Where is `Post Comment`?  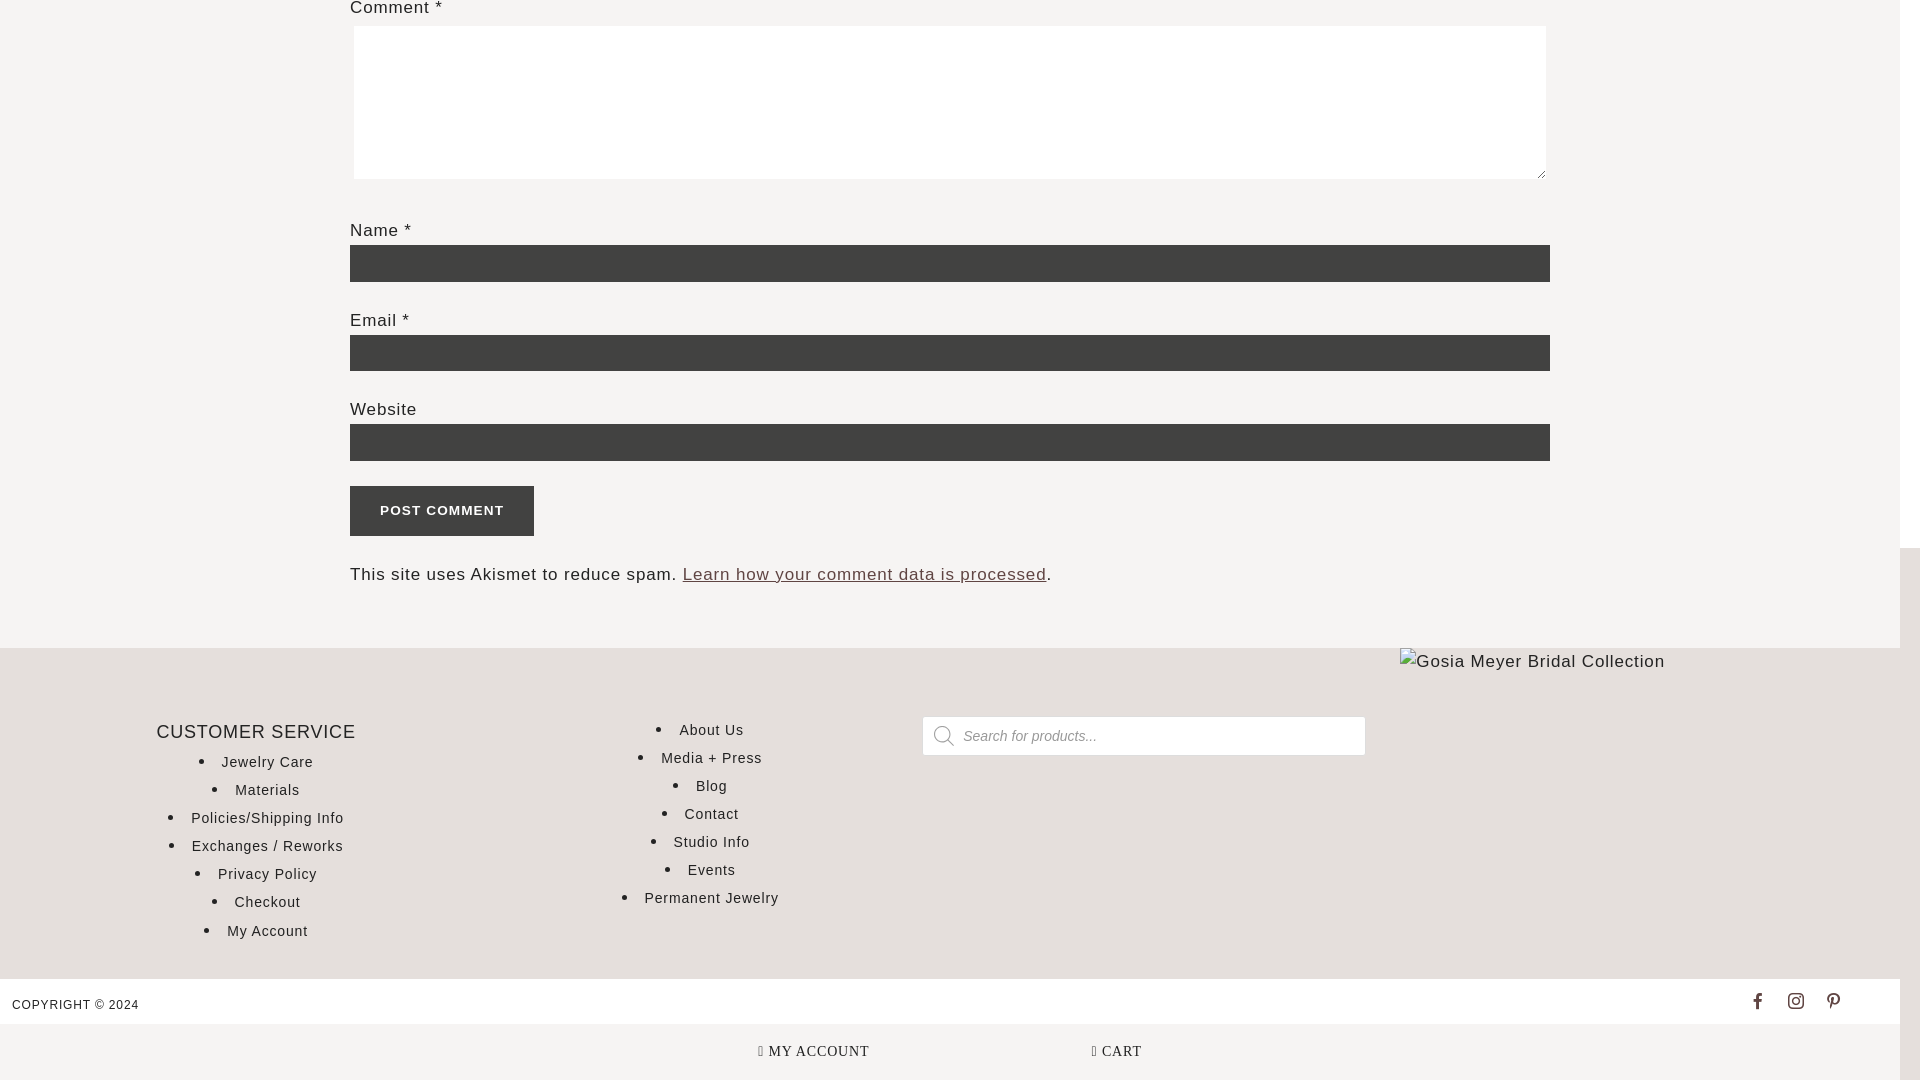 Post Comment is located at coordinates (441, 510).